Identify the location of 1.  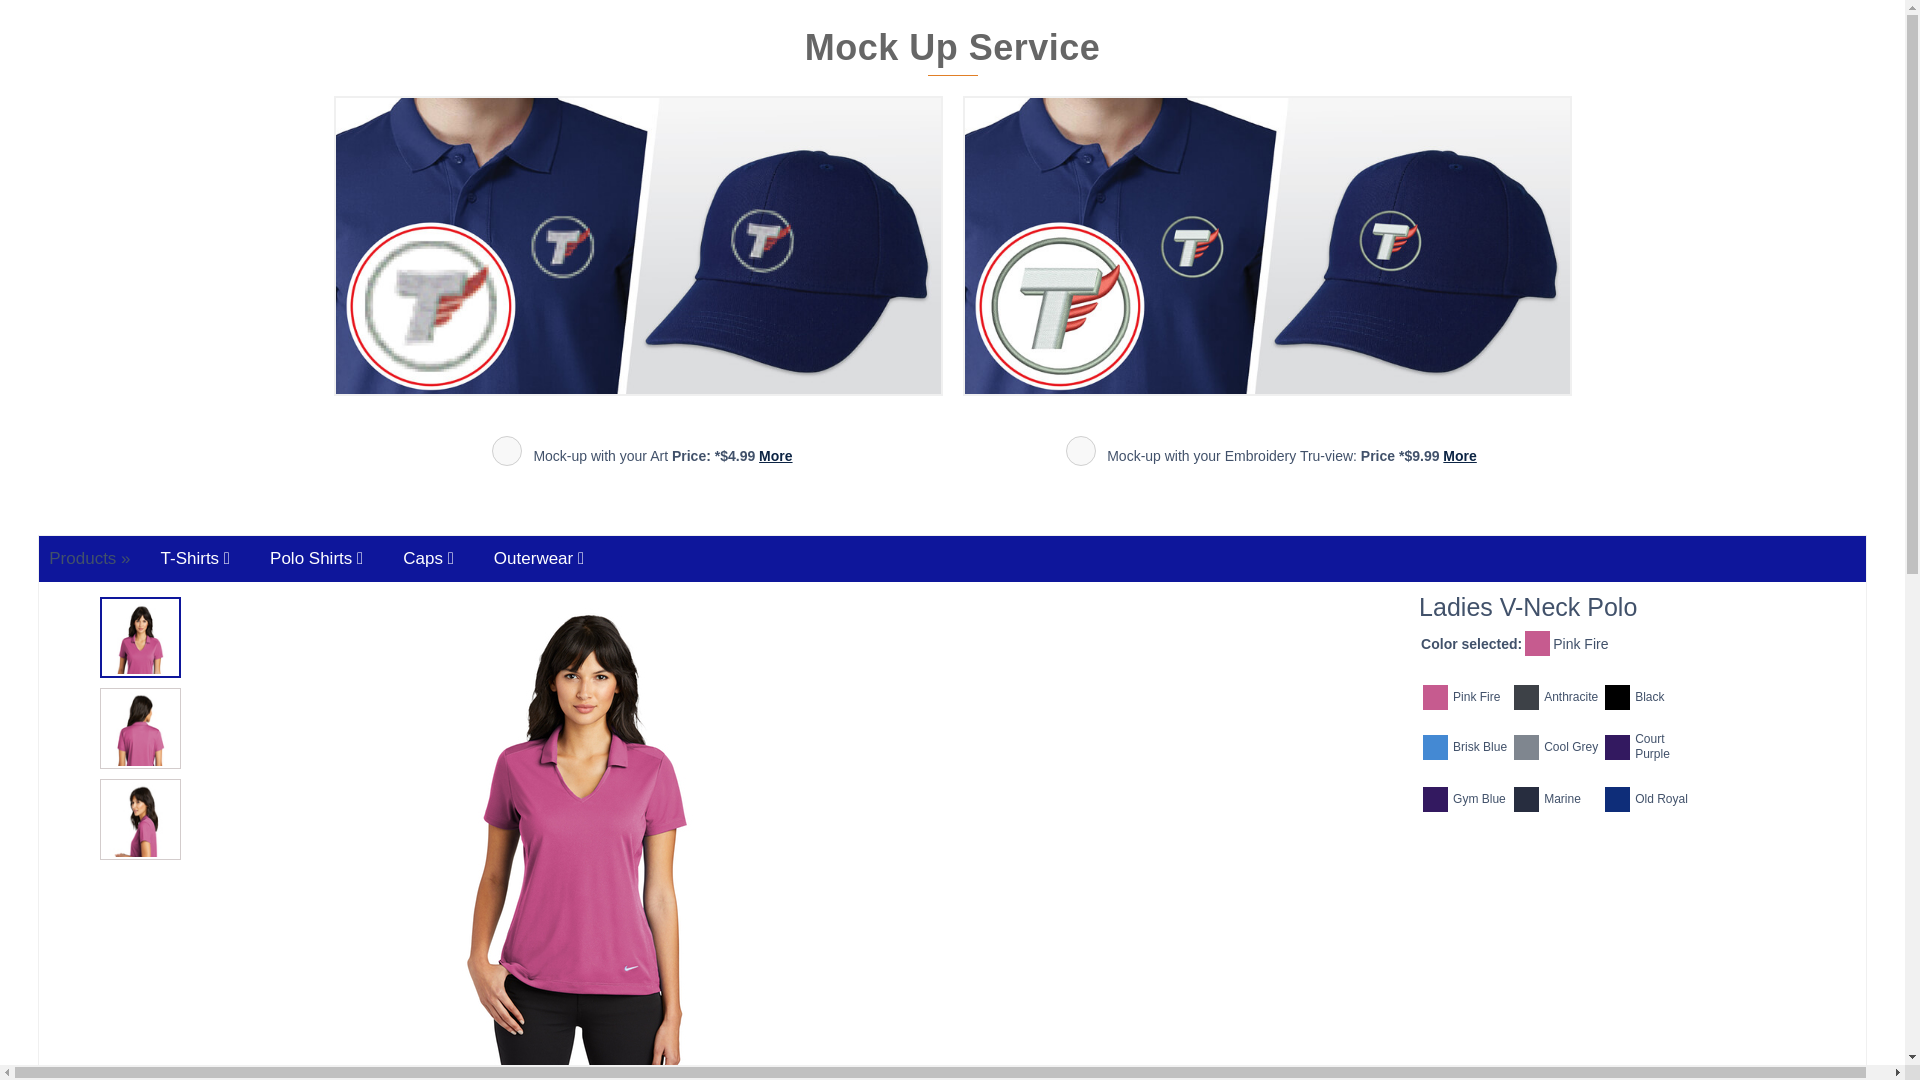
(506, 450).